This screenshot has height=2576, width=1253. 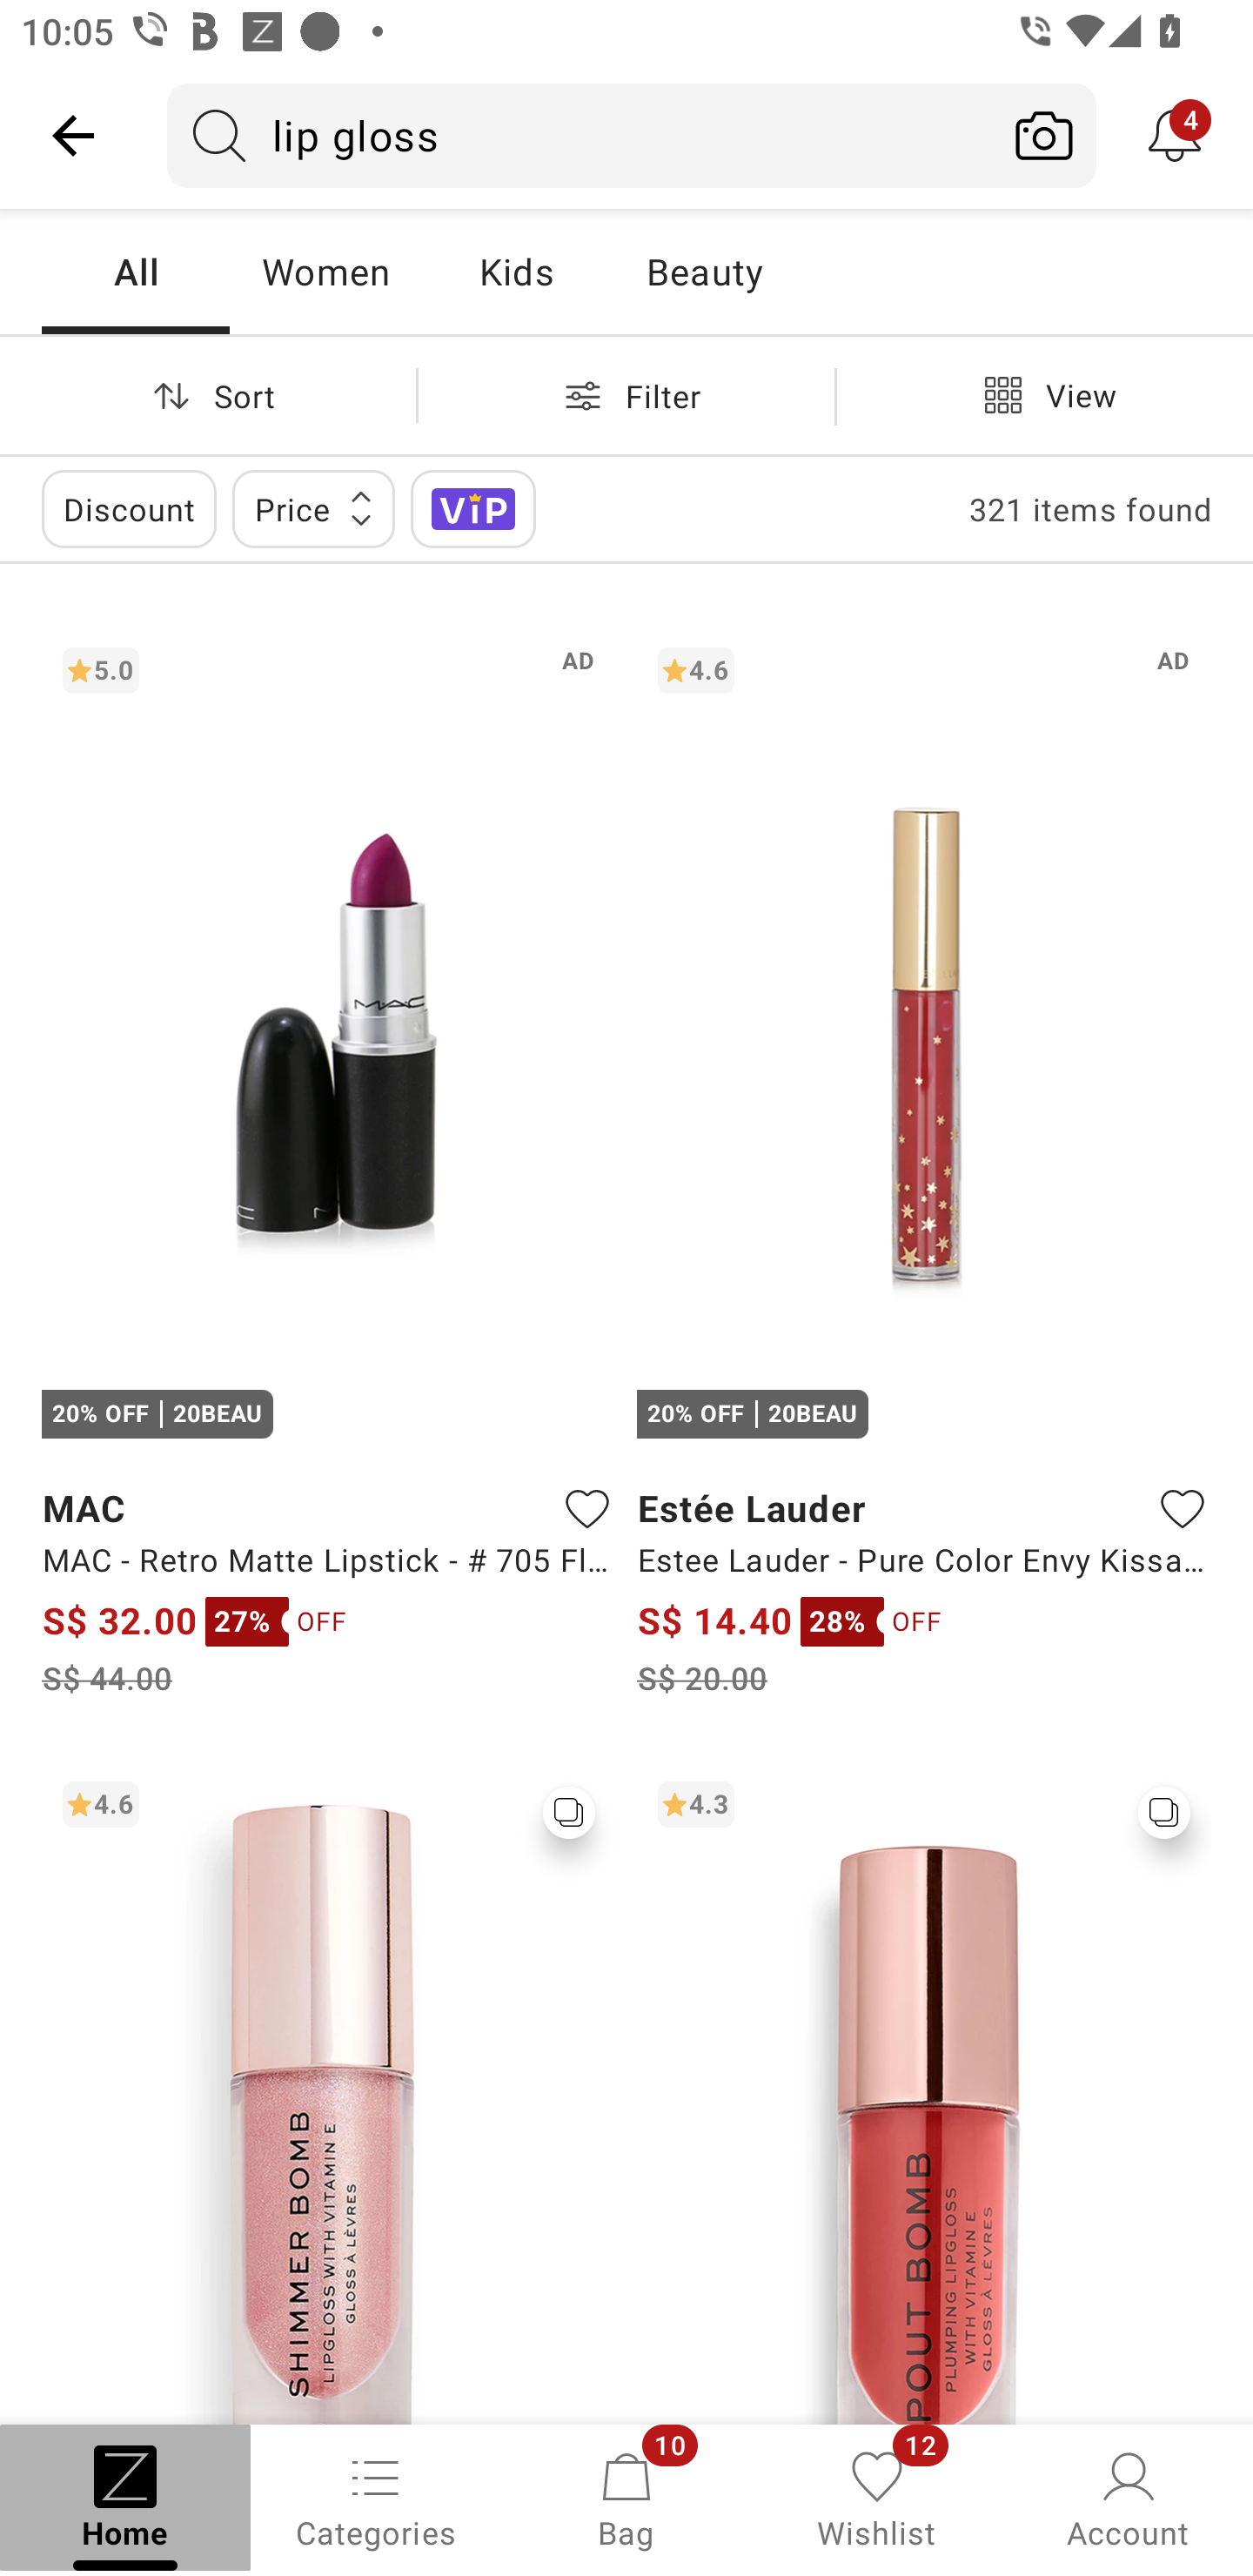 What do you see at coordinates (313, 508) in the screenshot?
I see `Price` at bounding box center [313, 508].